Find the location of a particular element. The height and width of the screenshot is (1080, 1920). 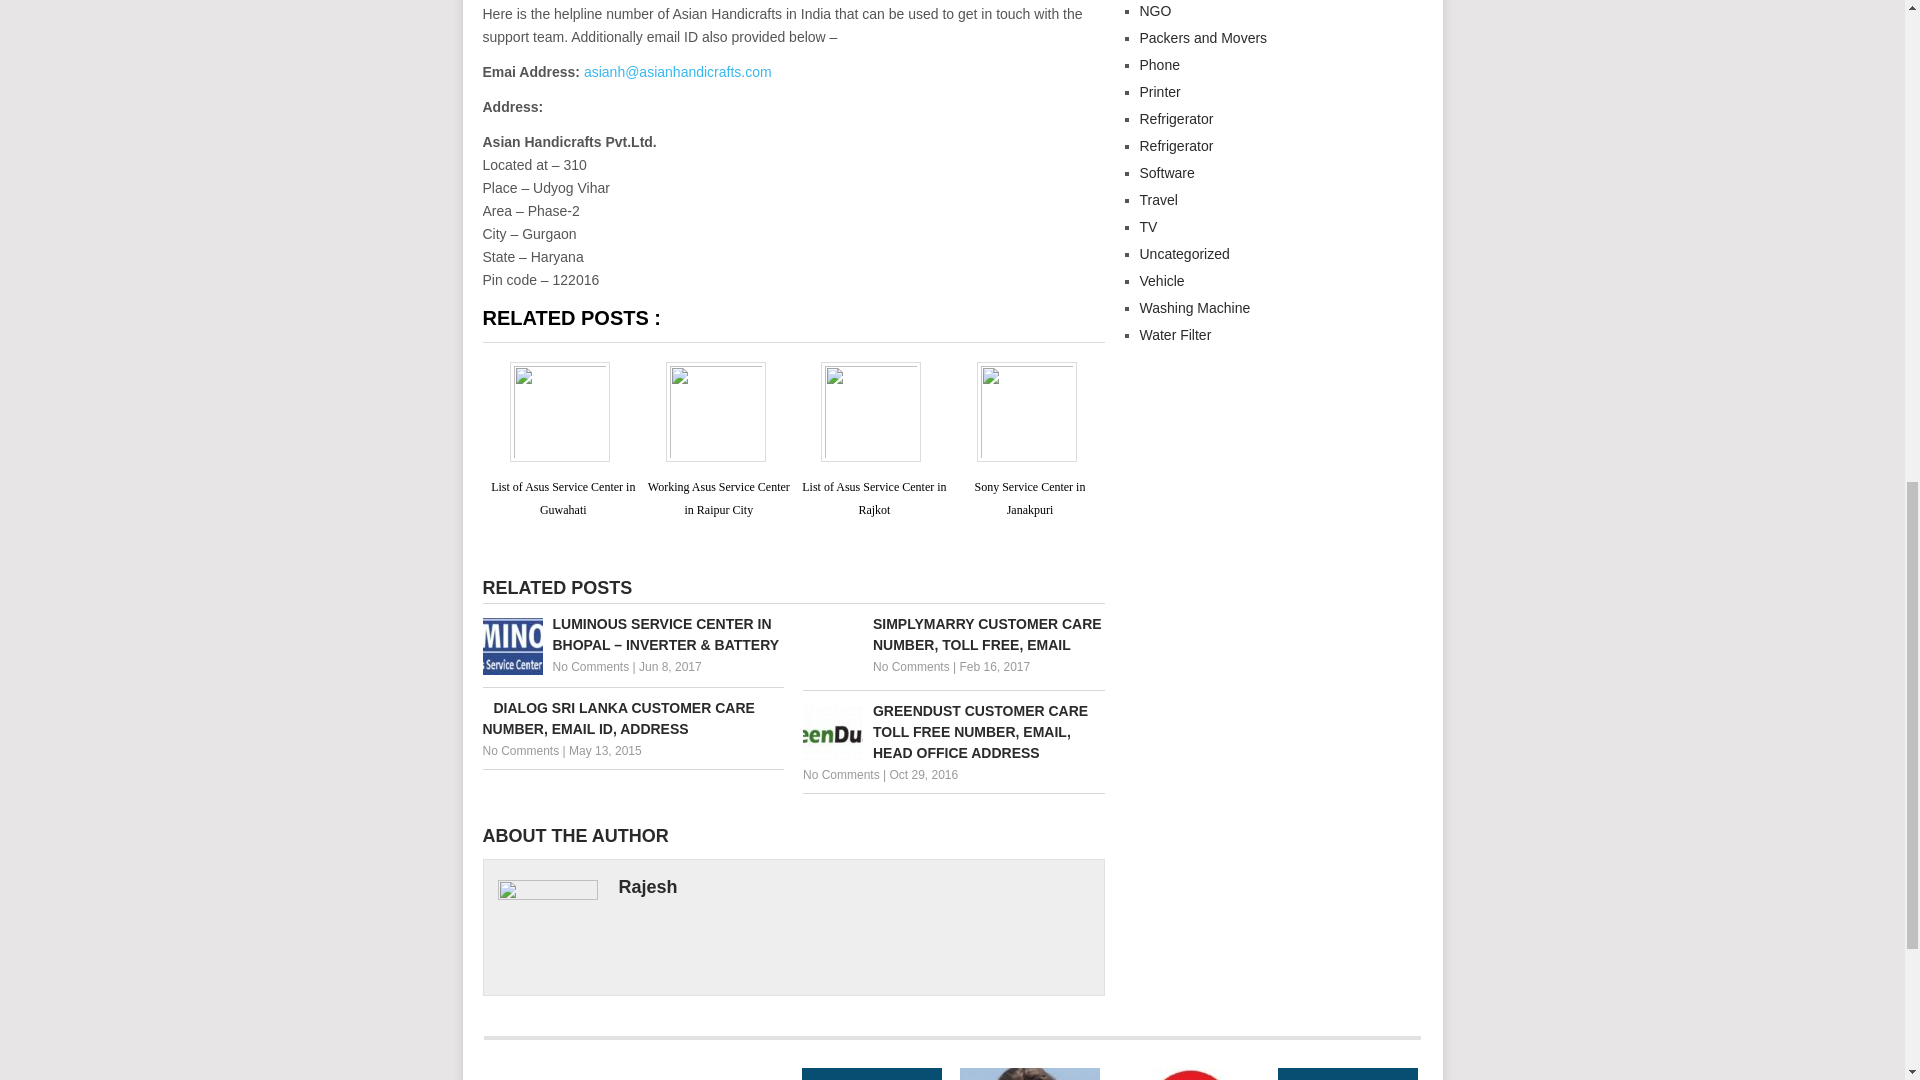

Dialog Sri Lanka Customer Care Number, Email ID, Address is located at coordinates (632, 718).